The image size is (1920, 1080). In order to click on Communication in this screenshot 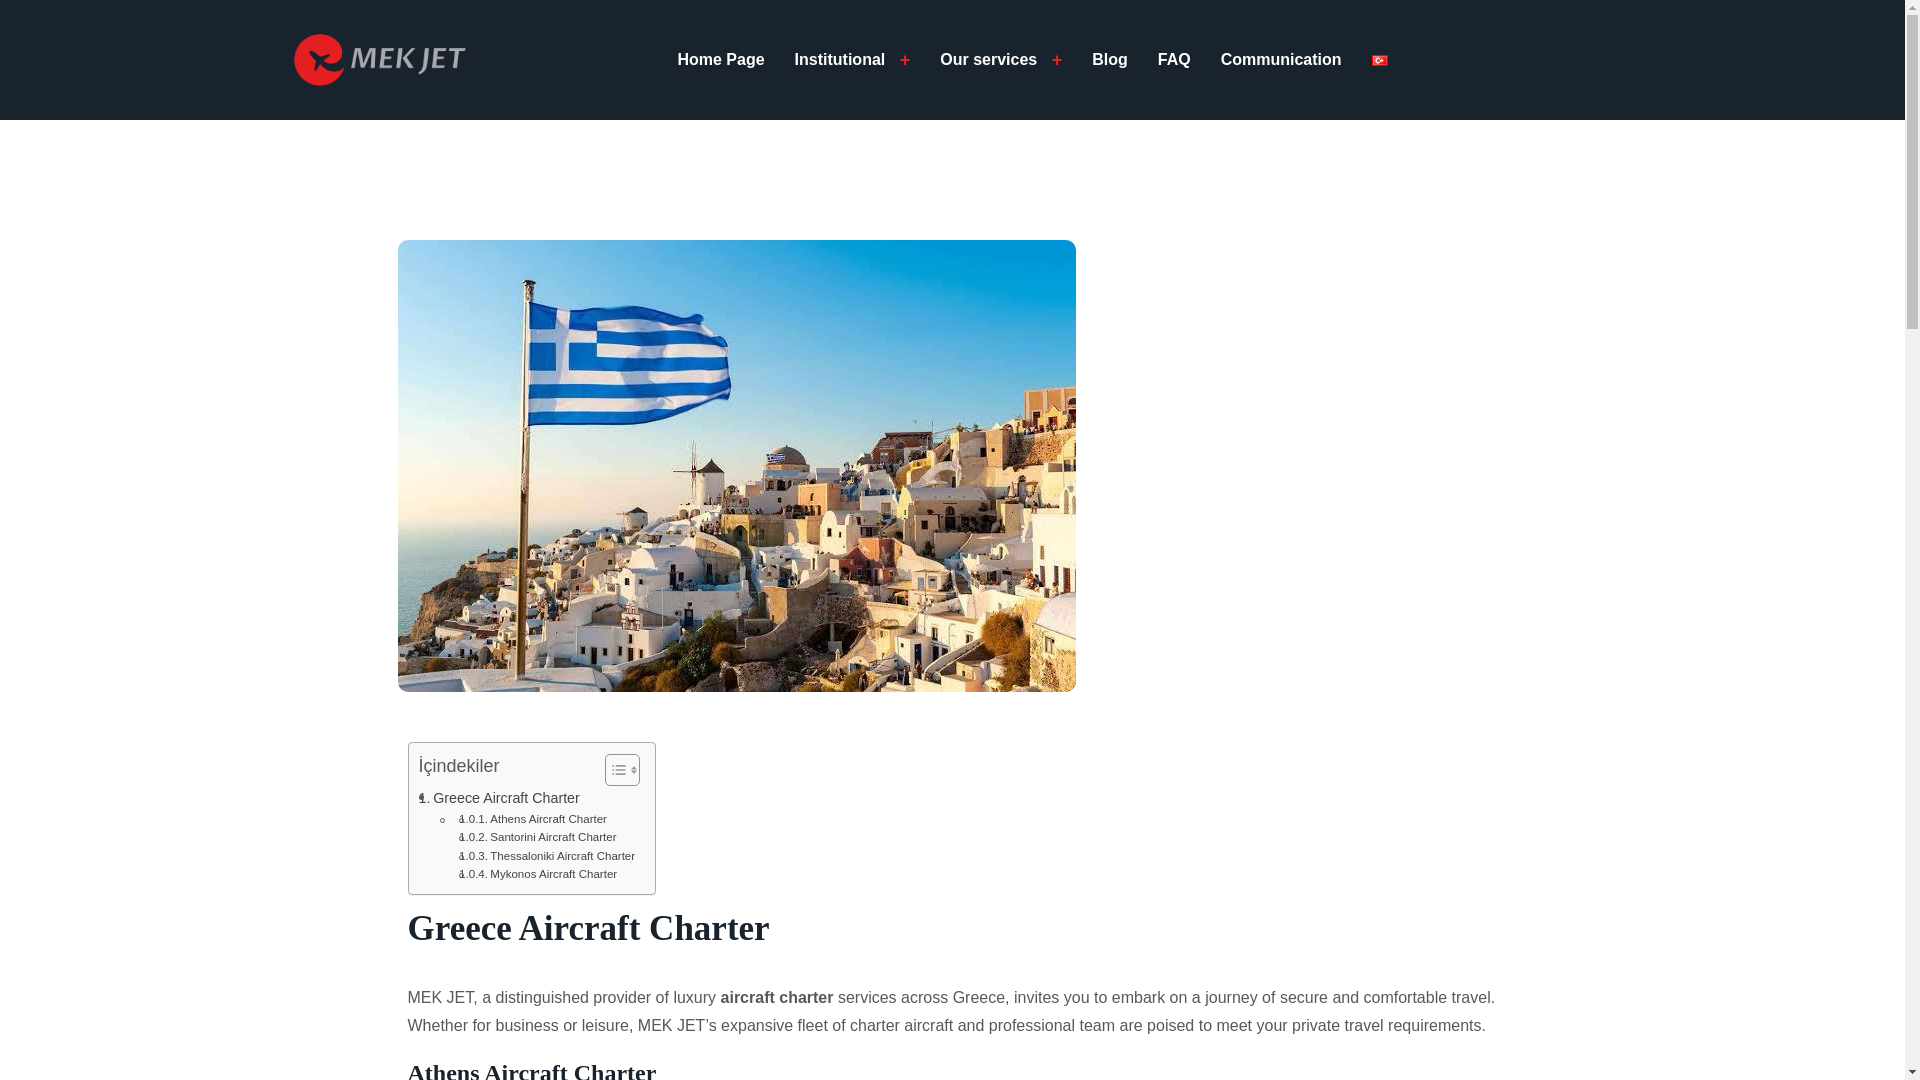, I will do `click(1282, 60)`.